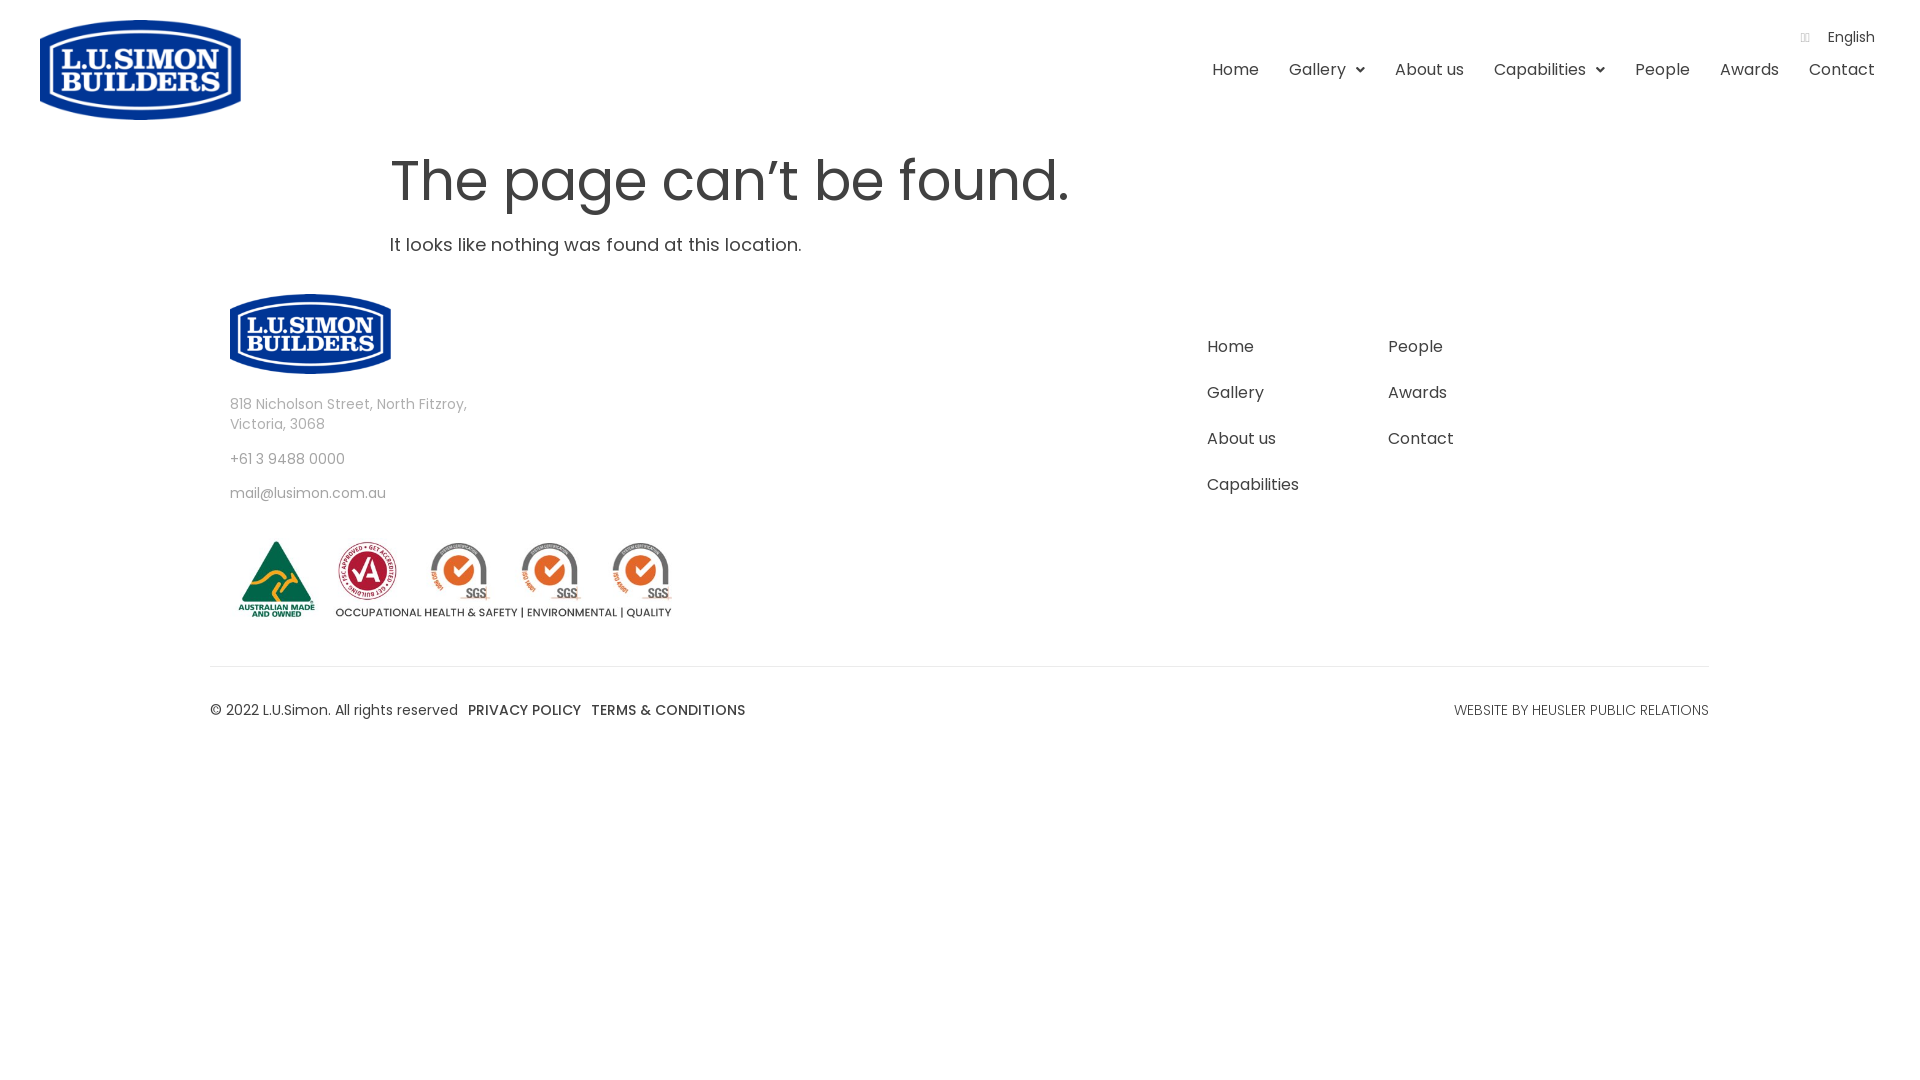 The image size is (1920, 1080). What do you see at coordinates (1582, 710) in the screenshot?
I see `WEBSITE BY HEUSLER PUBLIC RELATIONS` at bounding box center [1582, 710].